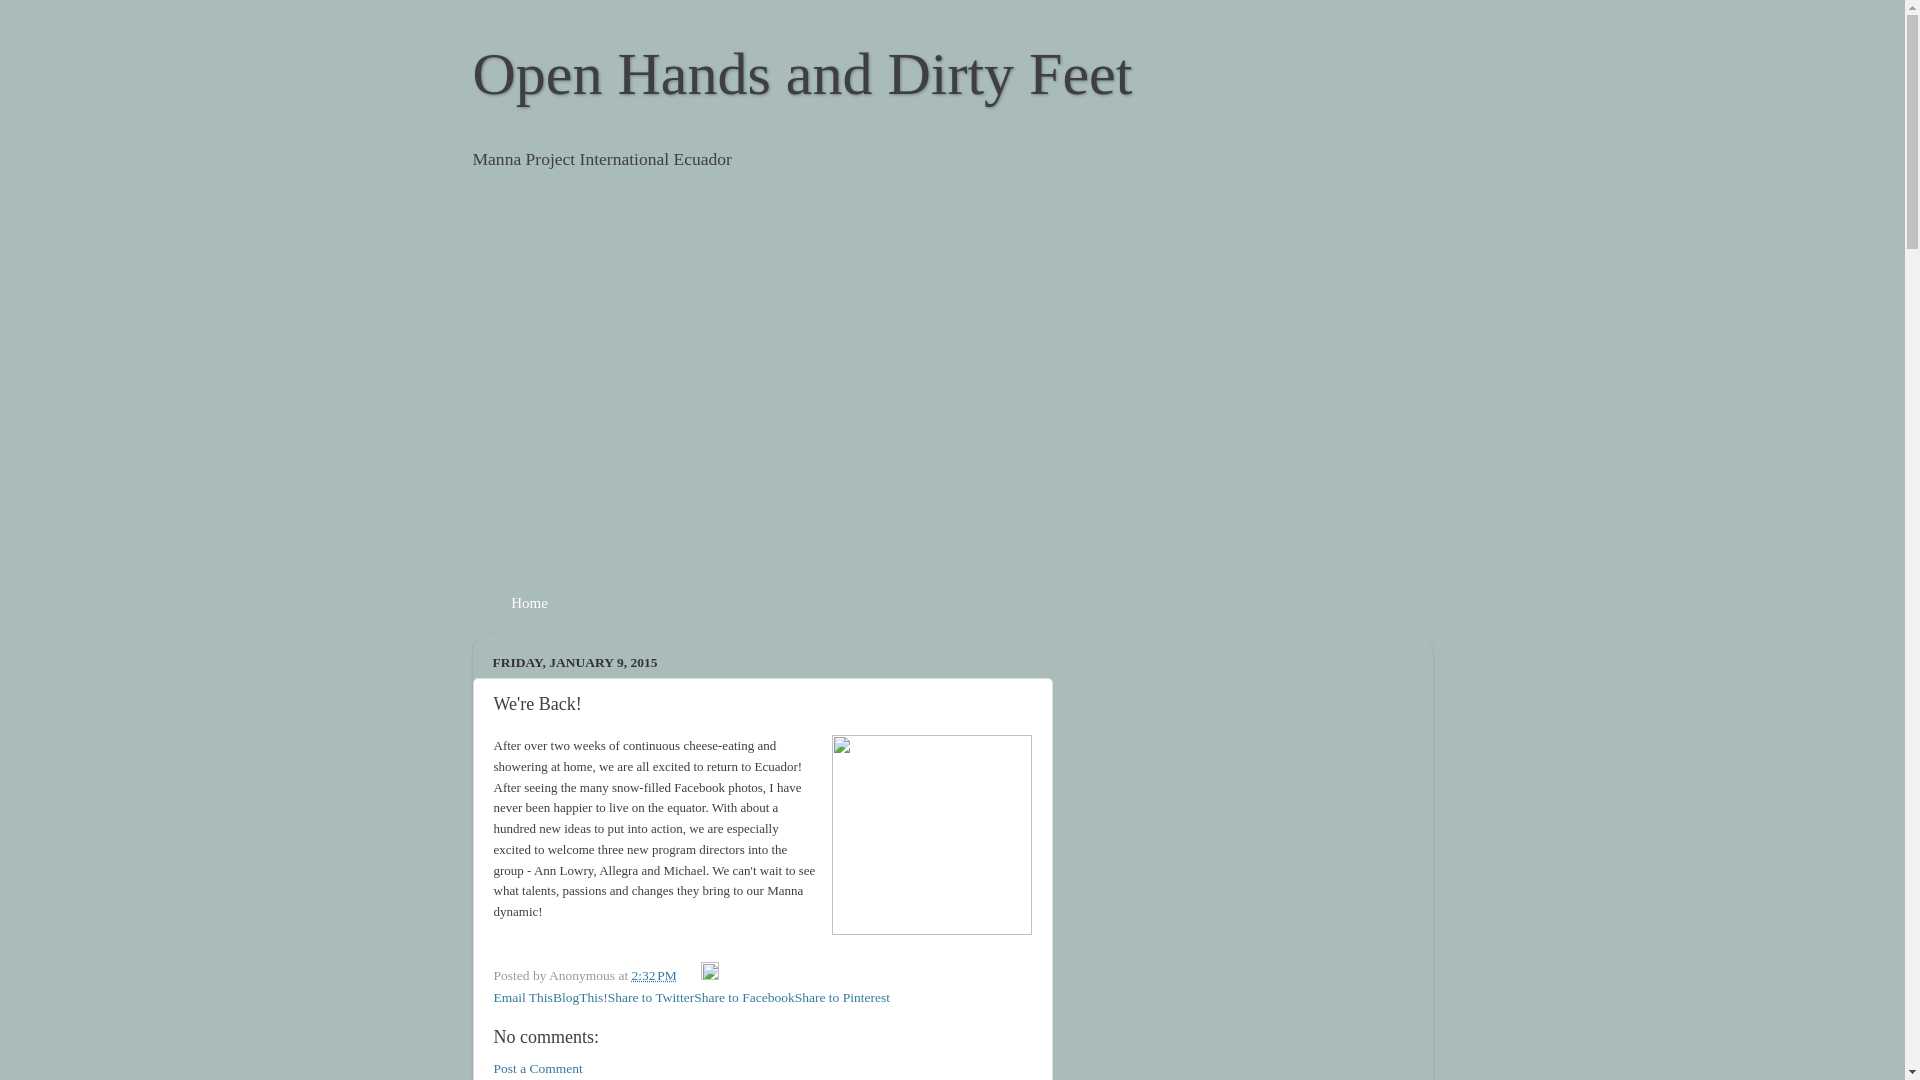 The width and height of the screenshot is (1920, 1080). I want to click on Email Post, so click(690, 974).